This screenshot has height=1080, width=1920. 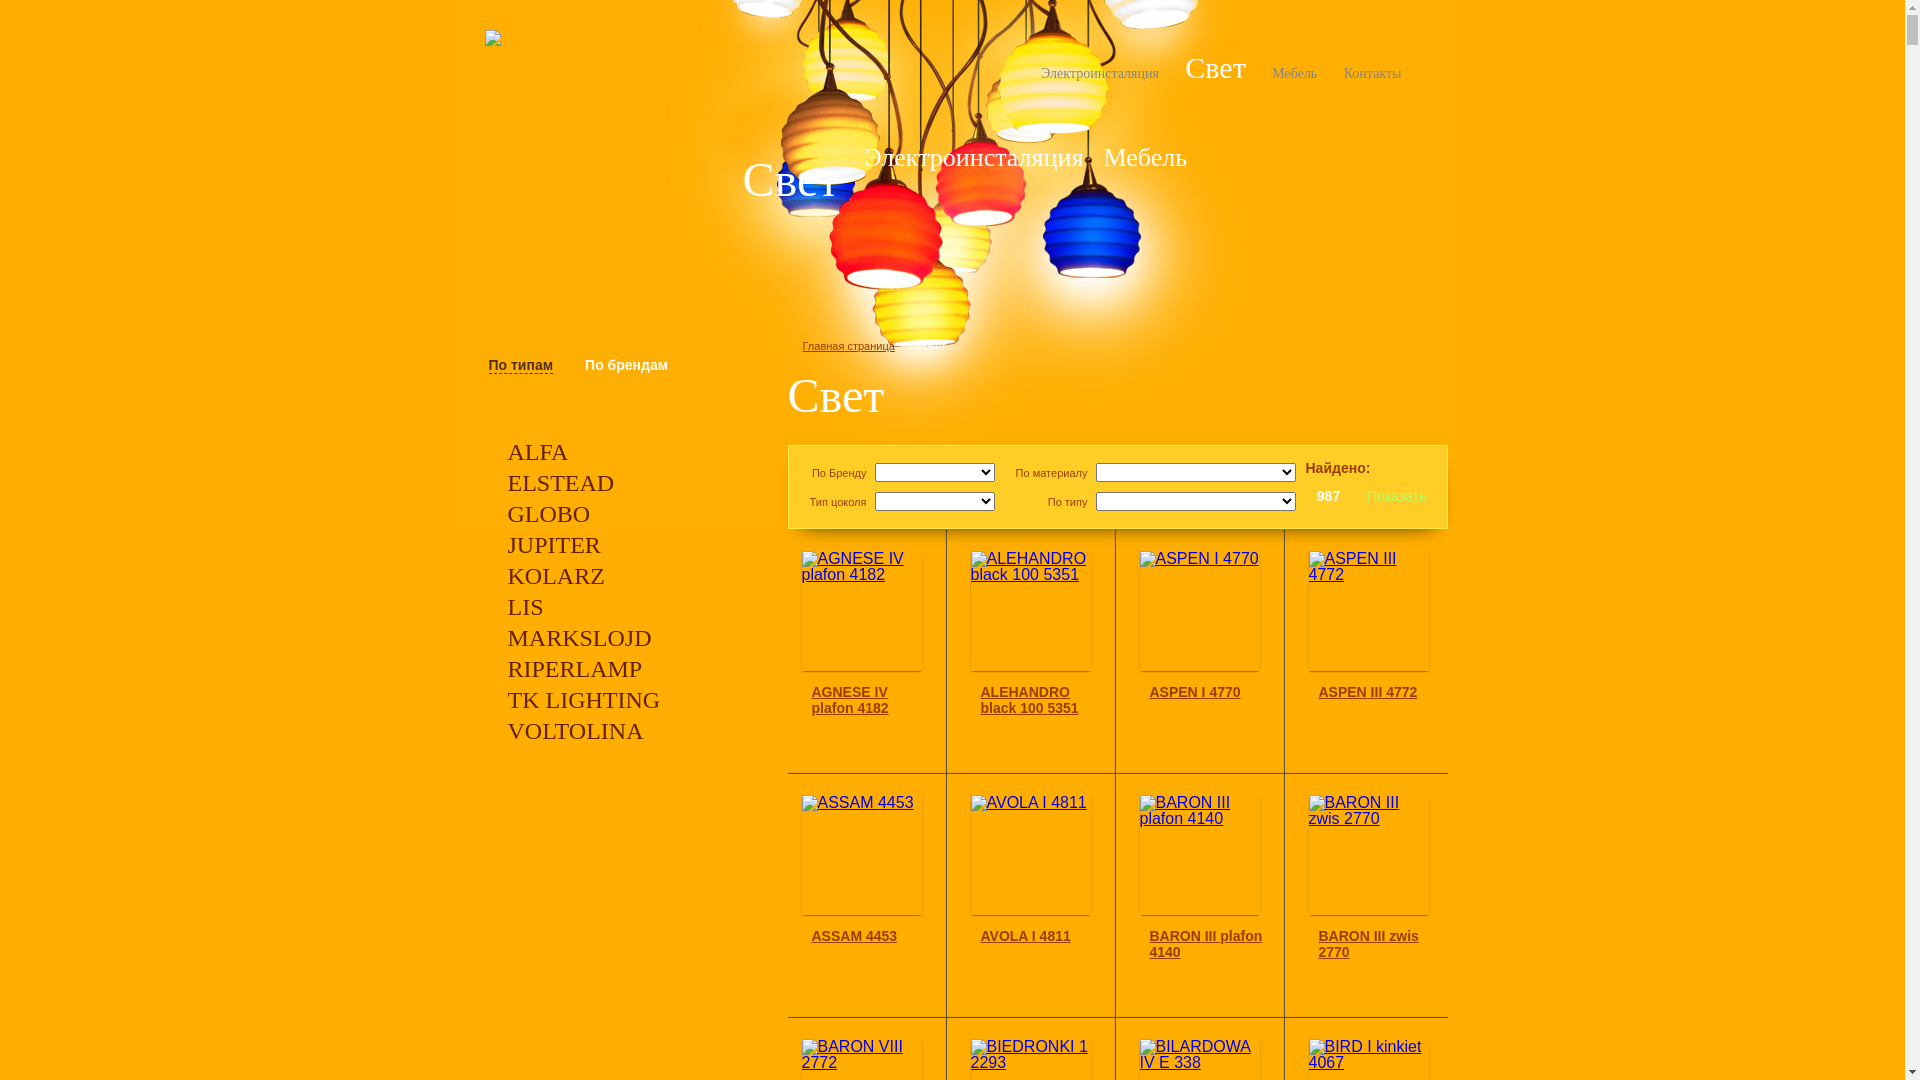 I want to click on ASPEN I 4770, so click(x=1196, y=692).